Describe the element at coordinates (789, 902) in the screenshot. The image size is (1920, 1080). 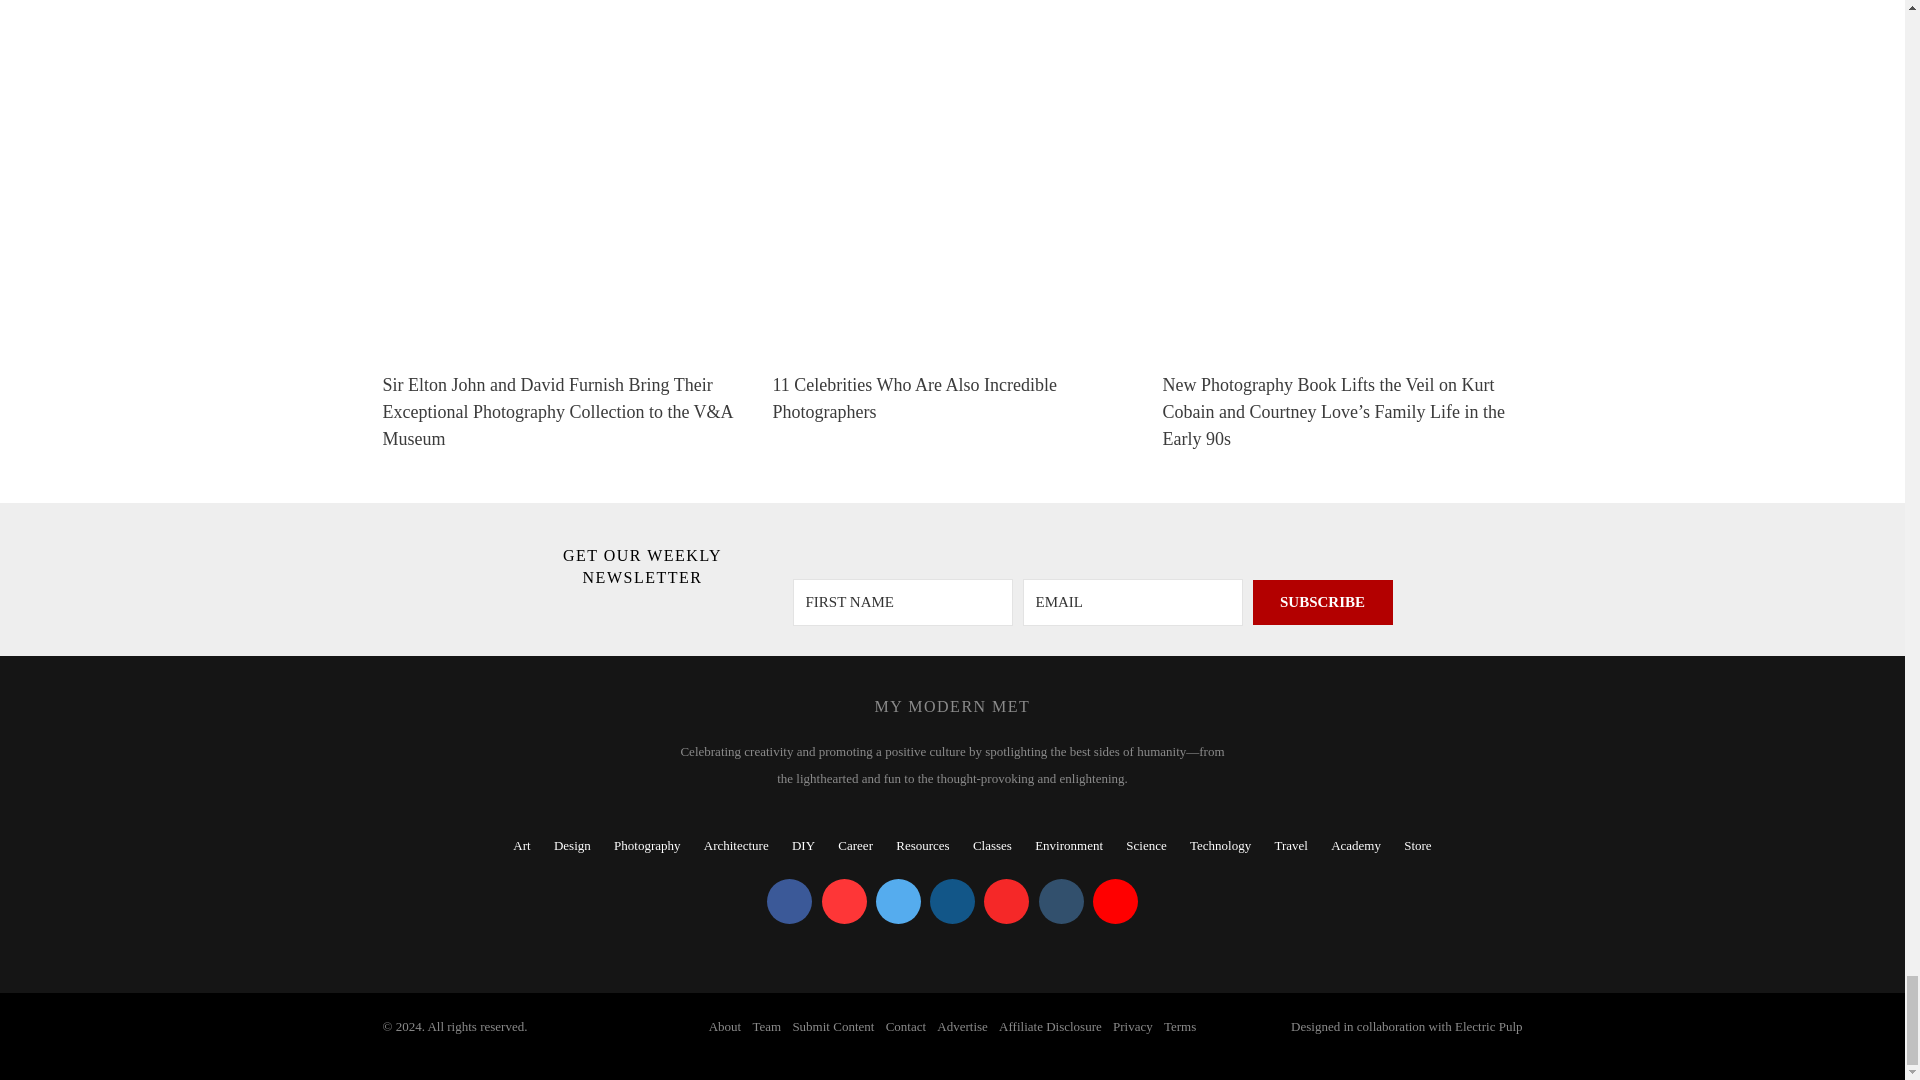
I see `My Modern Met on Facebook` at that location.